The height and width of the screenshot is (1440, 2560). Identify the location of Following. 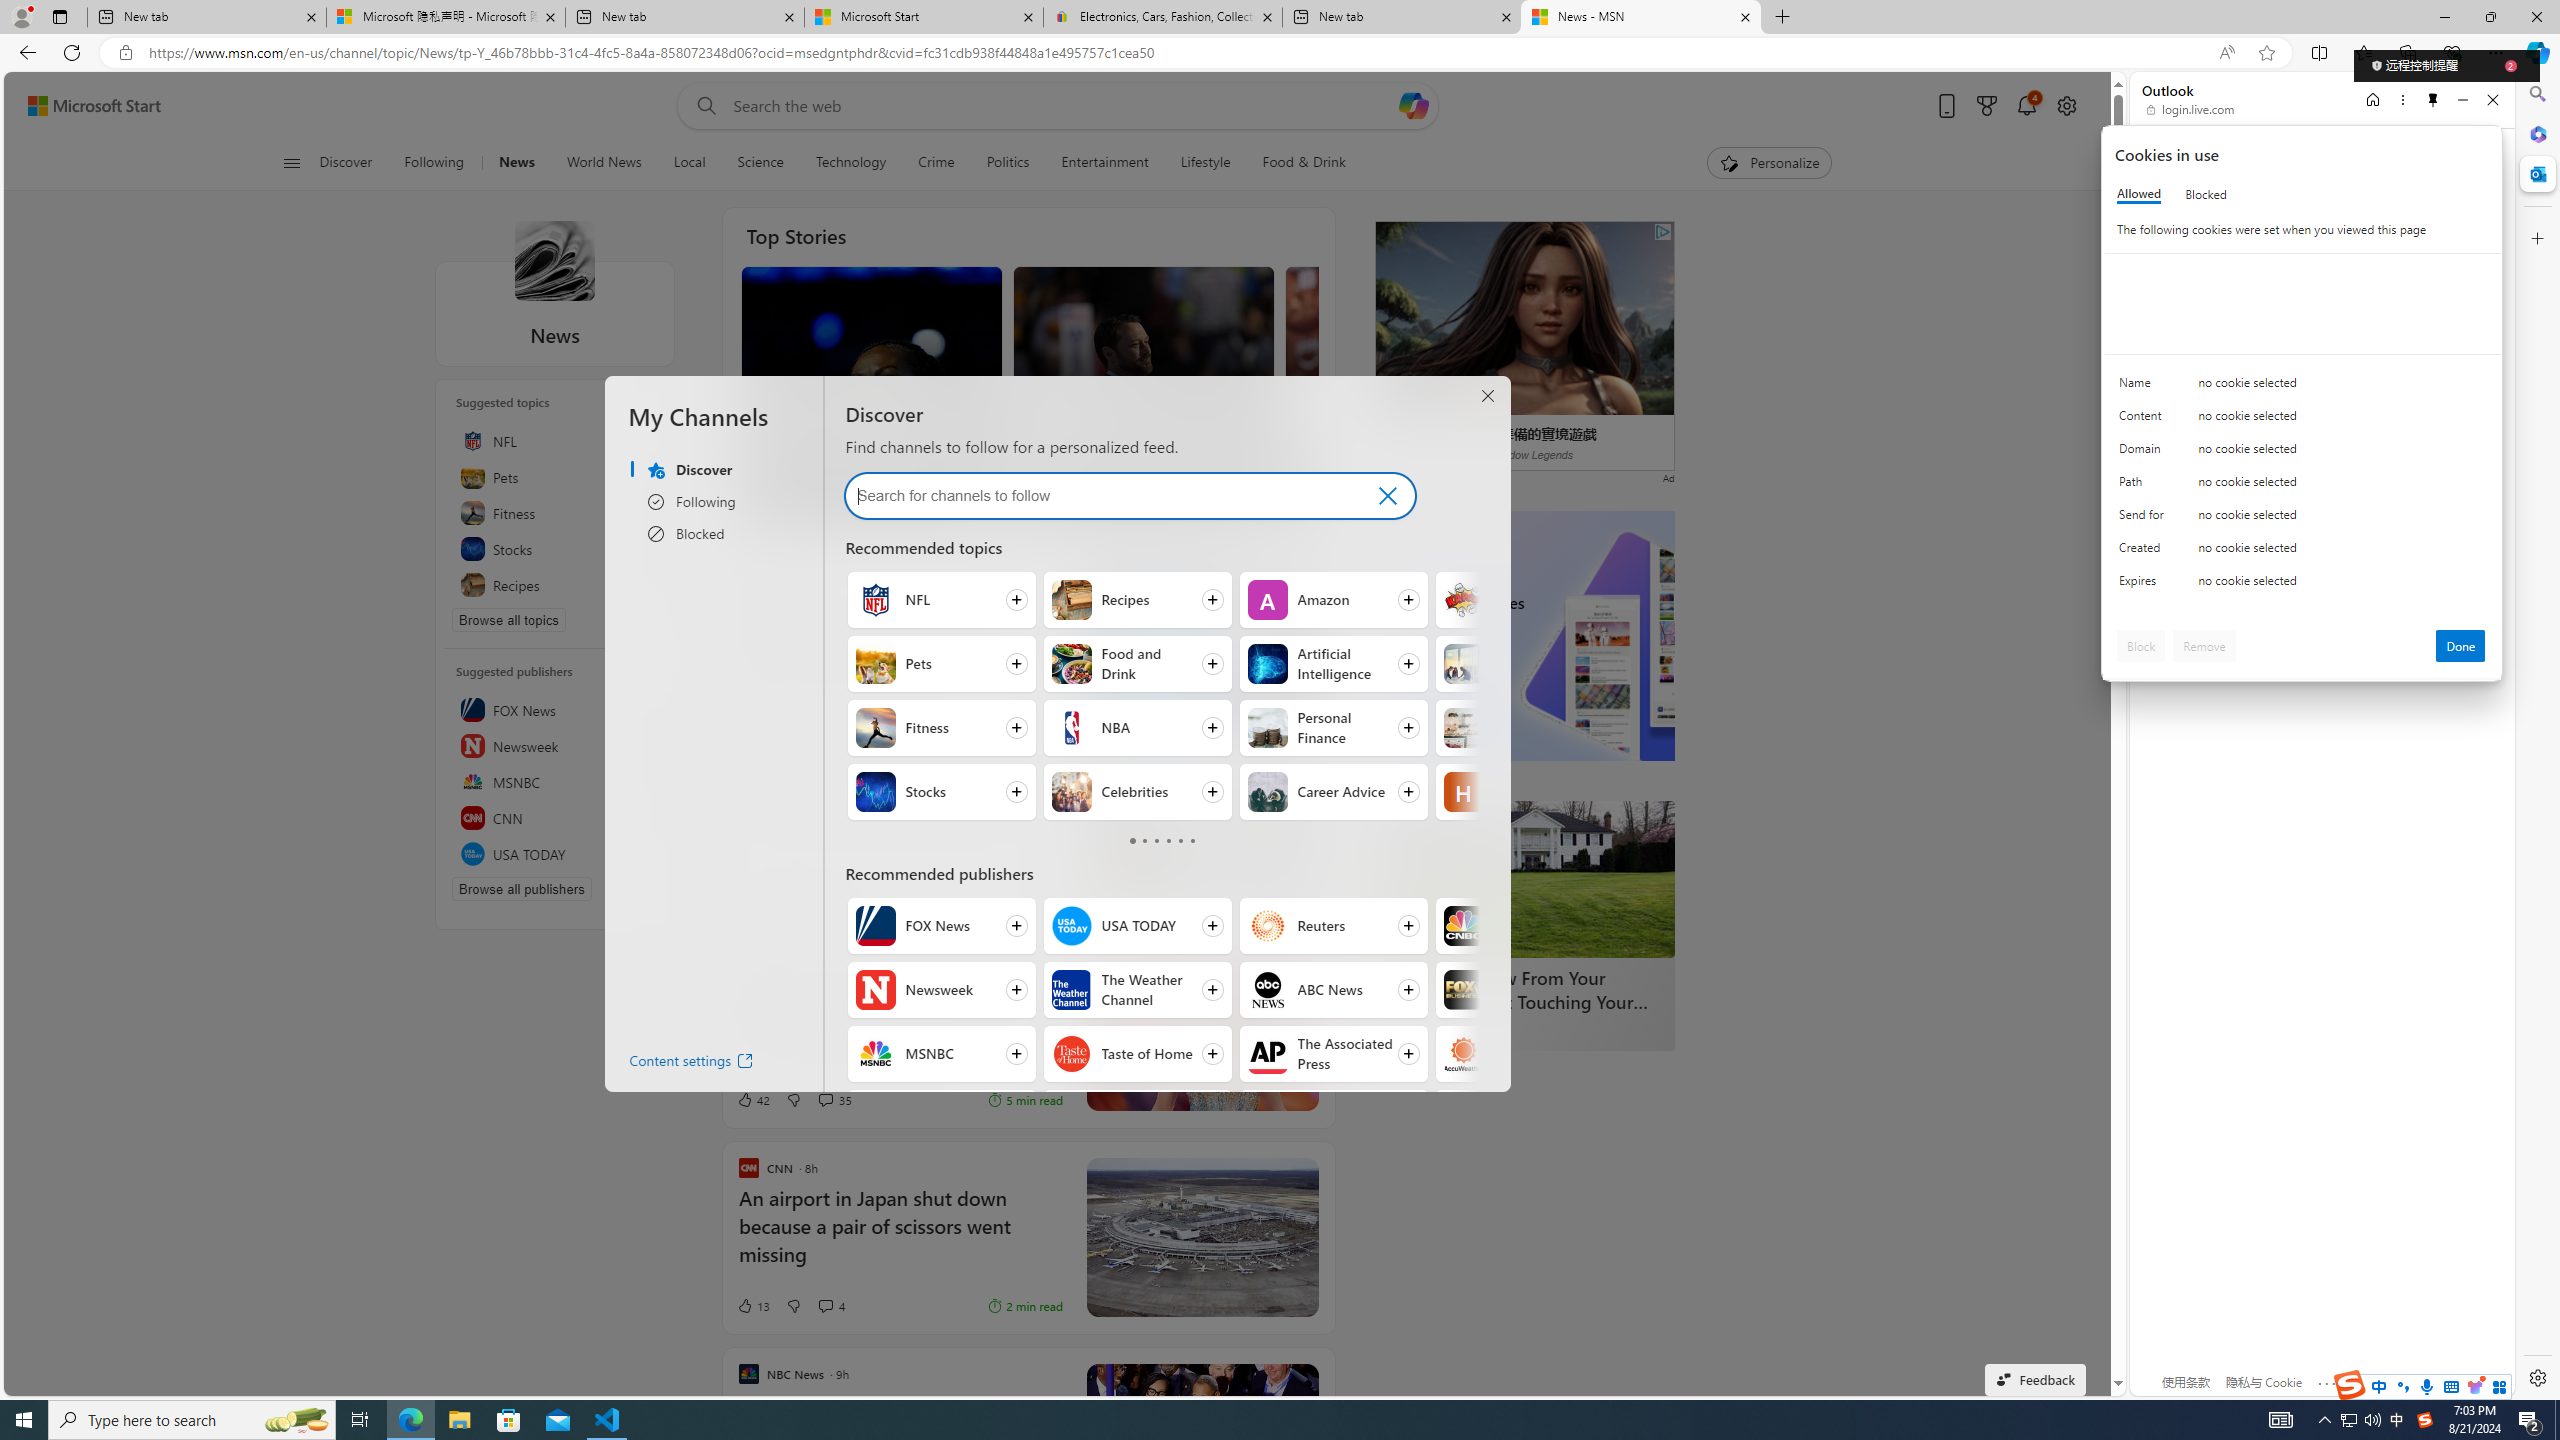
(436, 163).